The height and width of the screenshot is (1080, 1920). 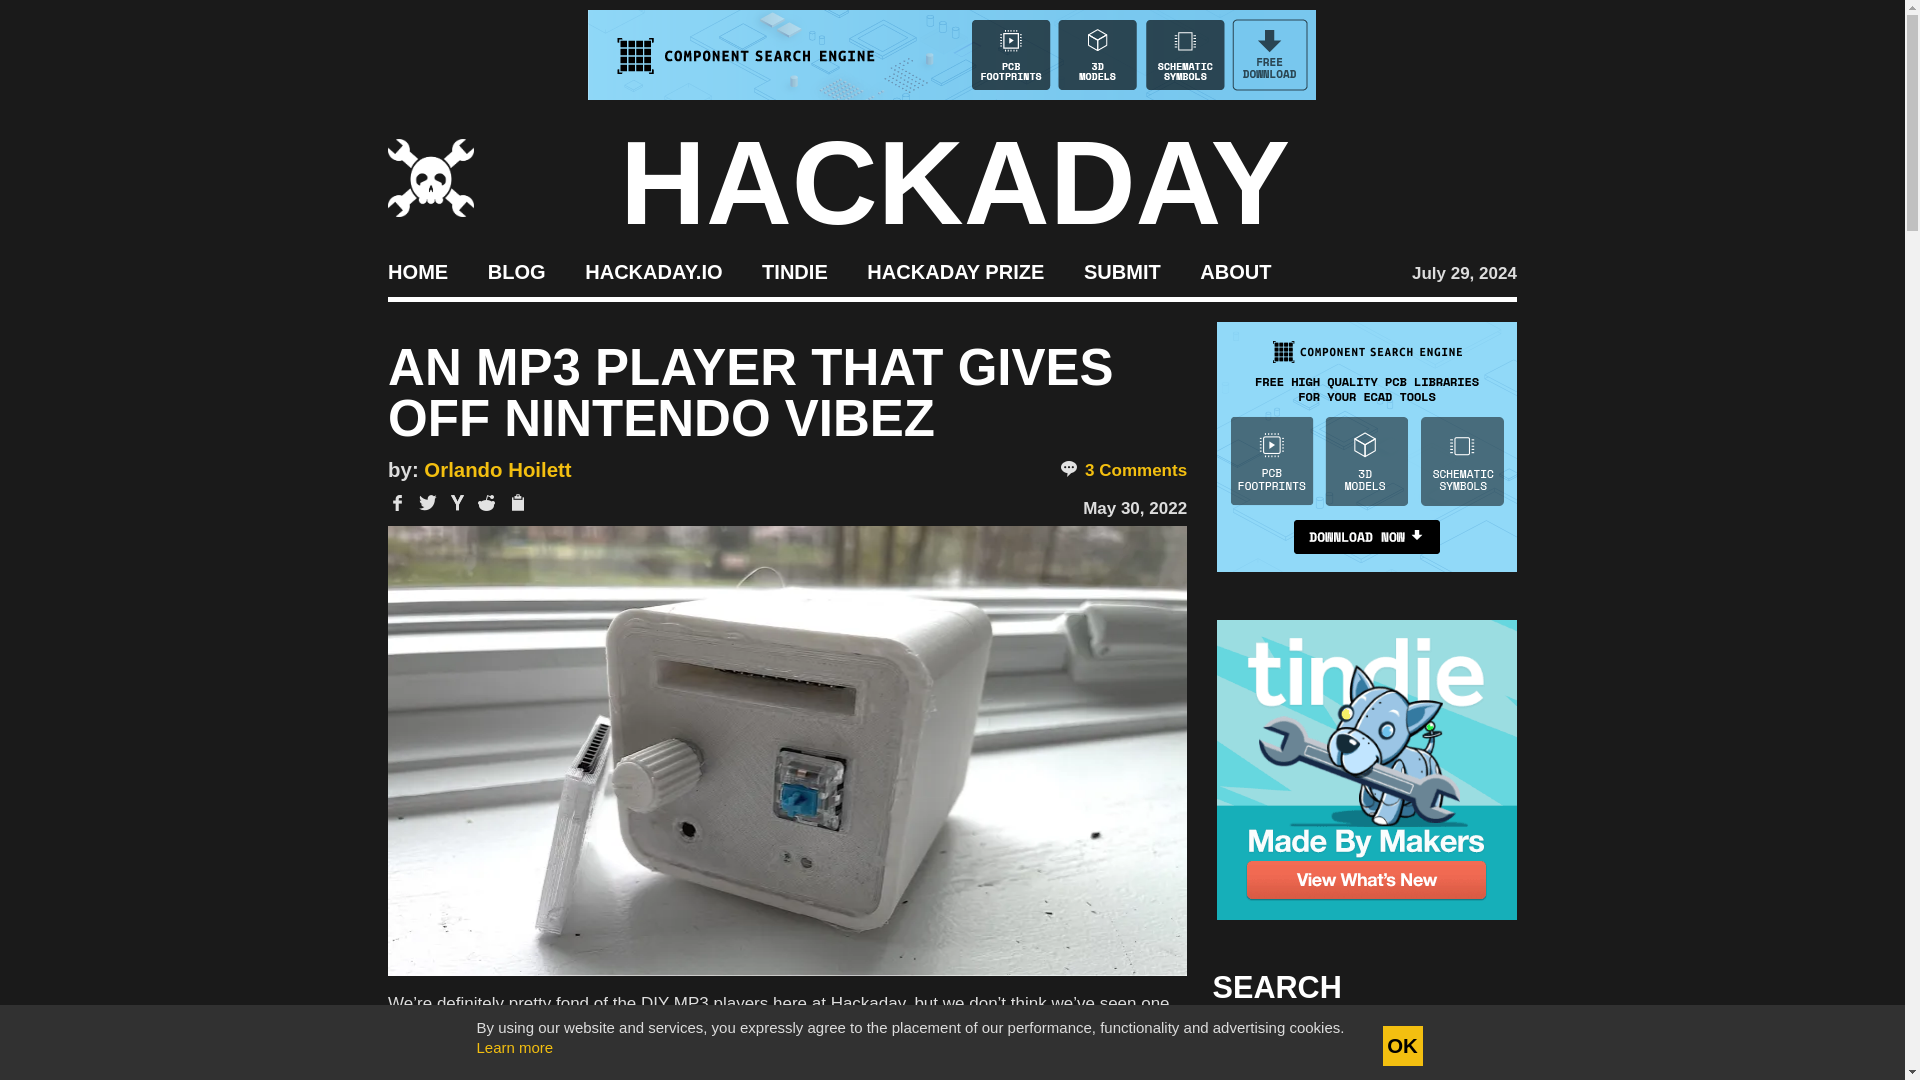 What do you see at coordinates (1236, 270) in the screenshot?
I see `ABOUT` at bounding box center [1236, 270].